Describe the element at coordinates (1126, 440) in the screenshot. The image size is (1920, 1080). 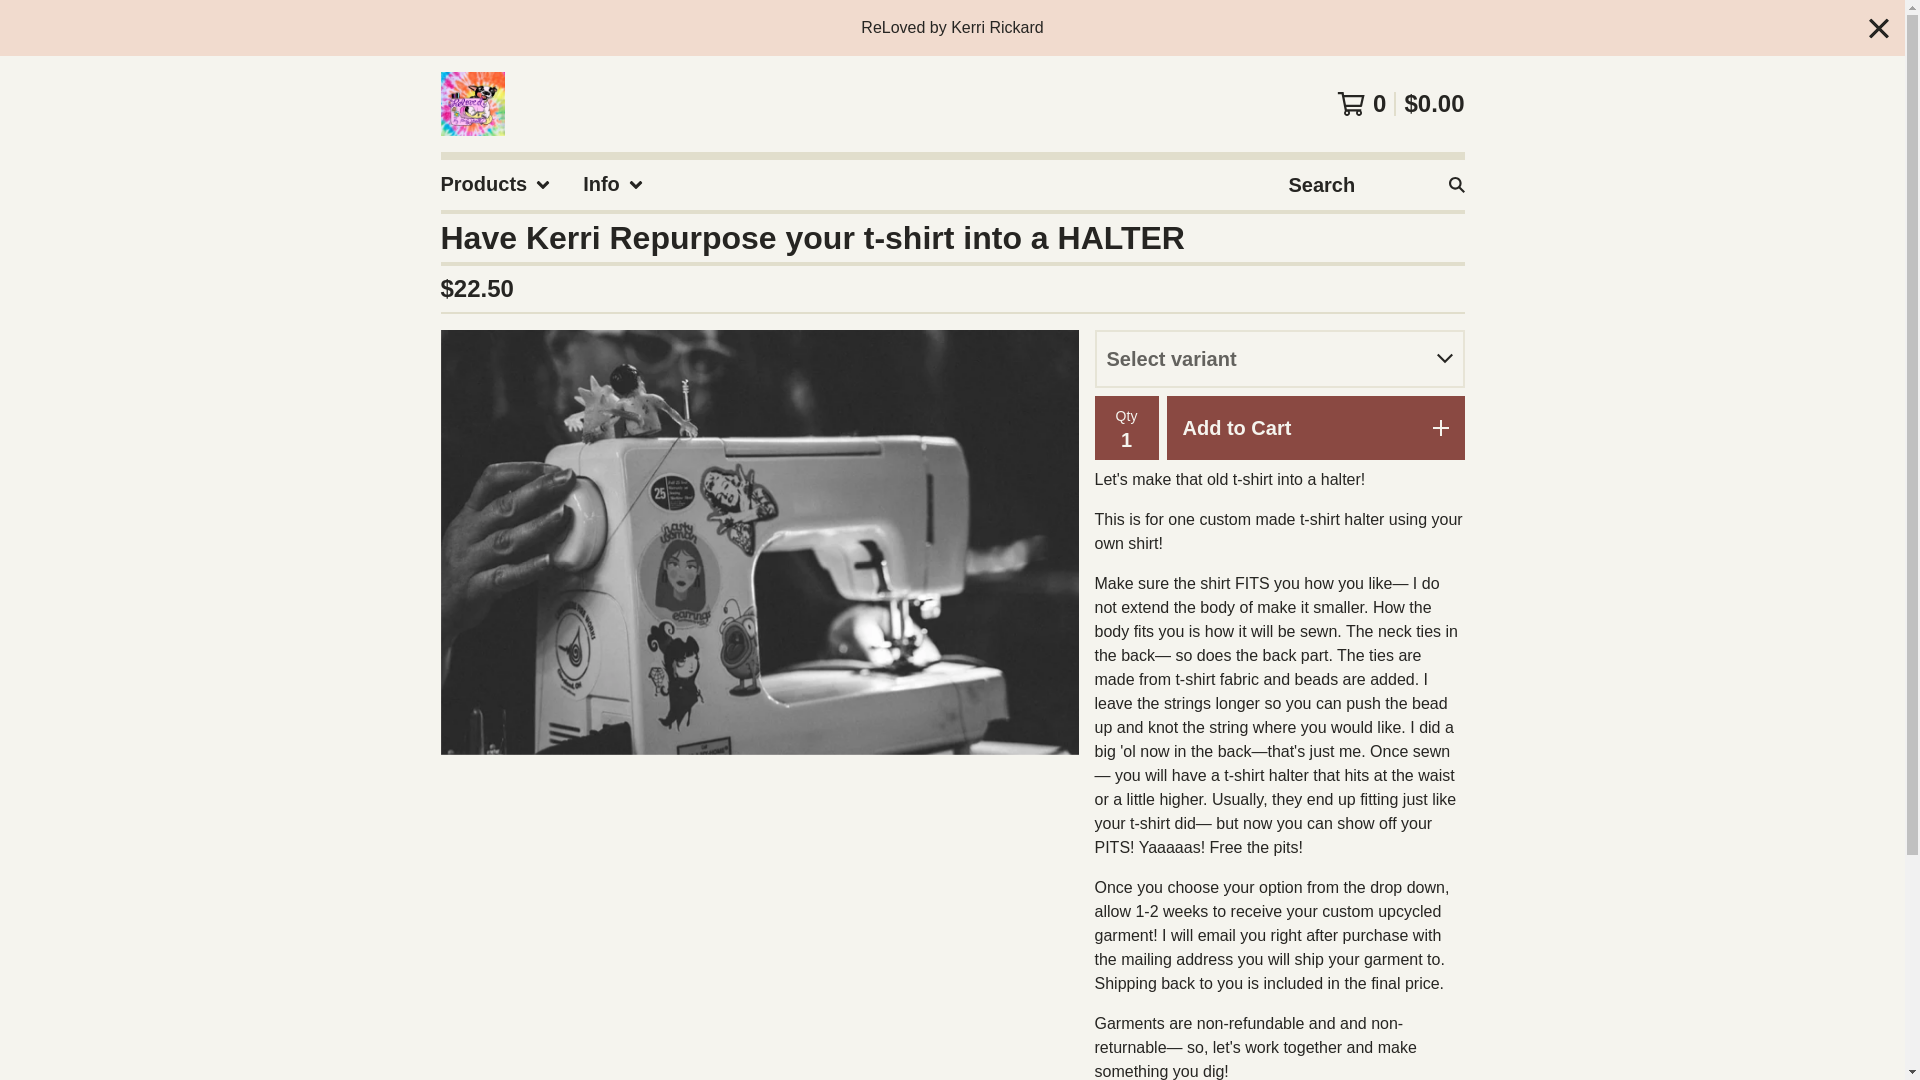
I see `1` at that location.